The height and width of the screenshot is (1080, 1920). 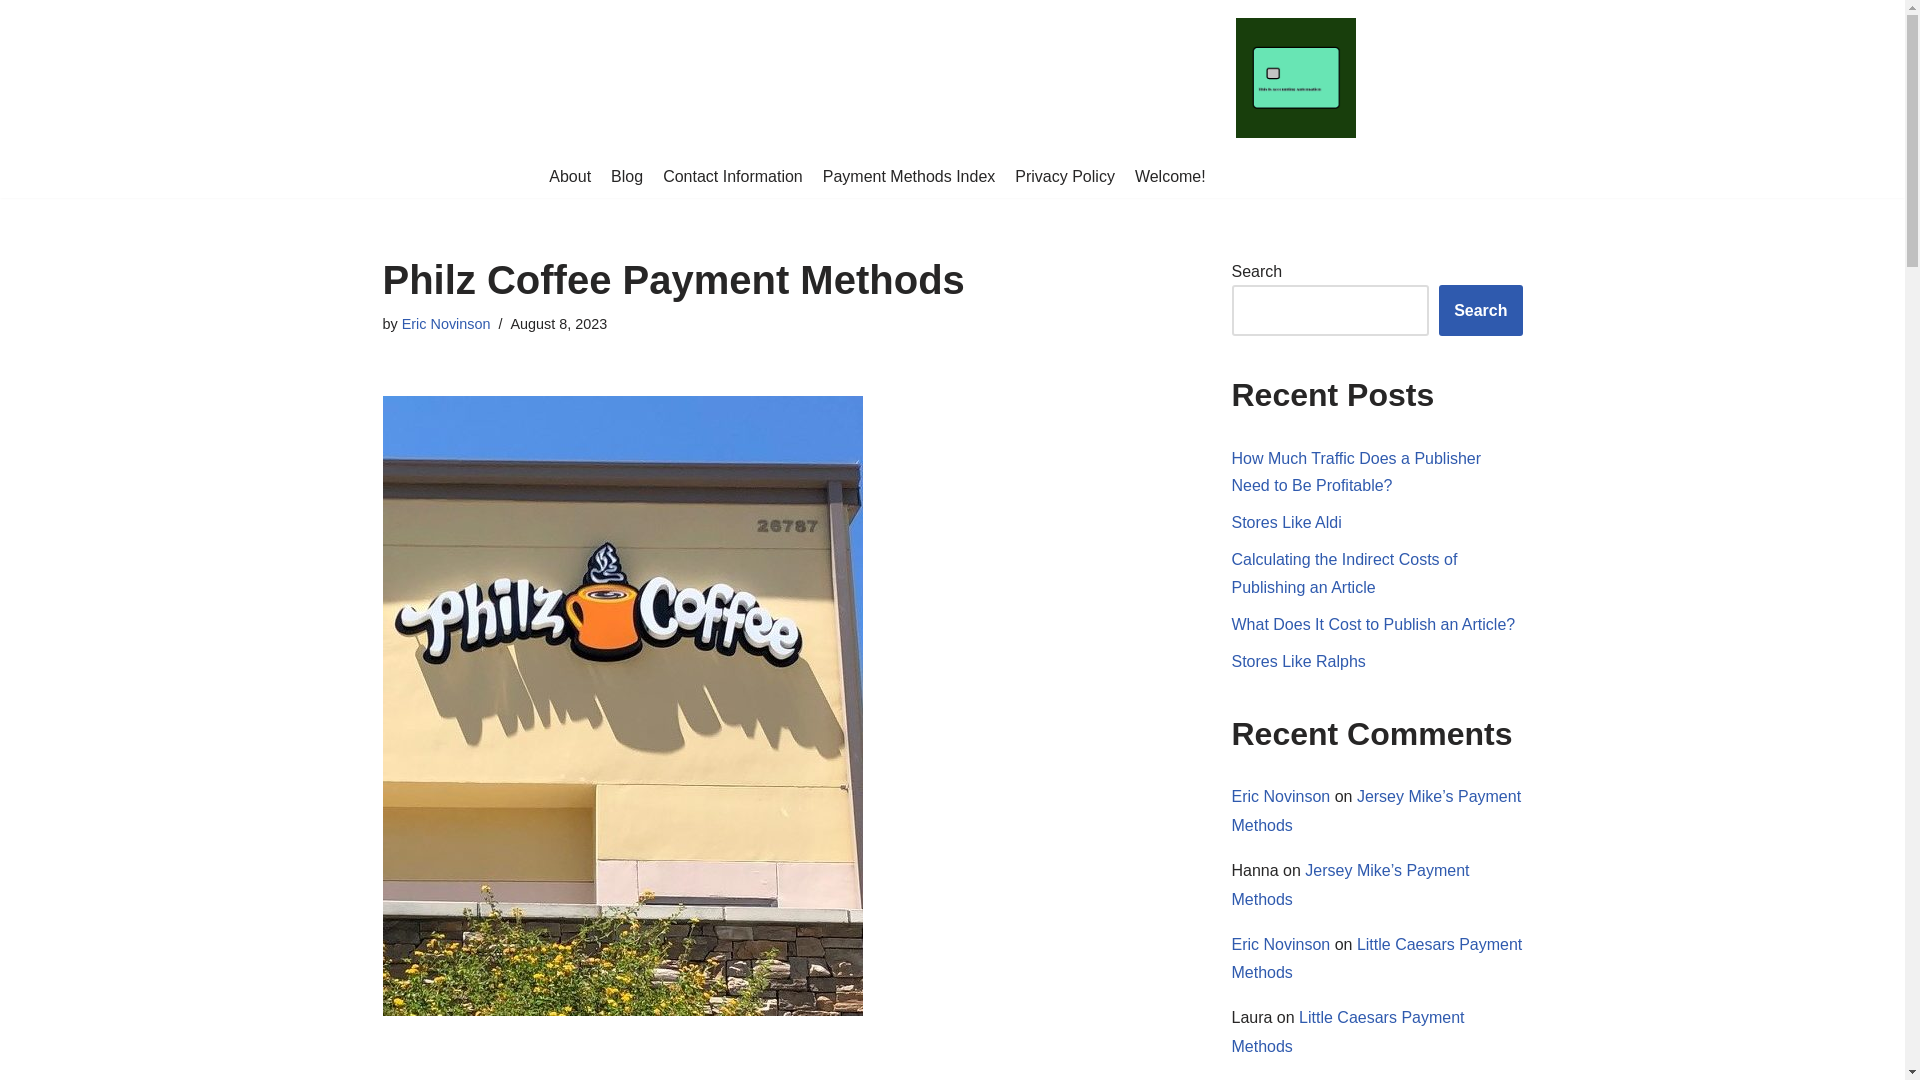 I want to click on Privacy Policy, so click(x=1065, y=177).